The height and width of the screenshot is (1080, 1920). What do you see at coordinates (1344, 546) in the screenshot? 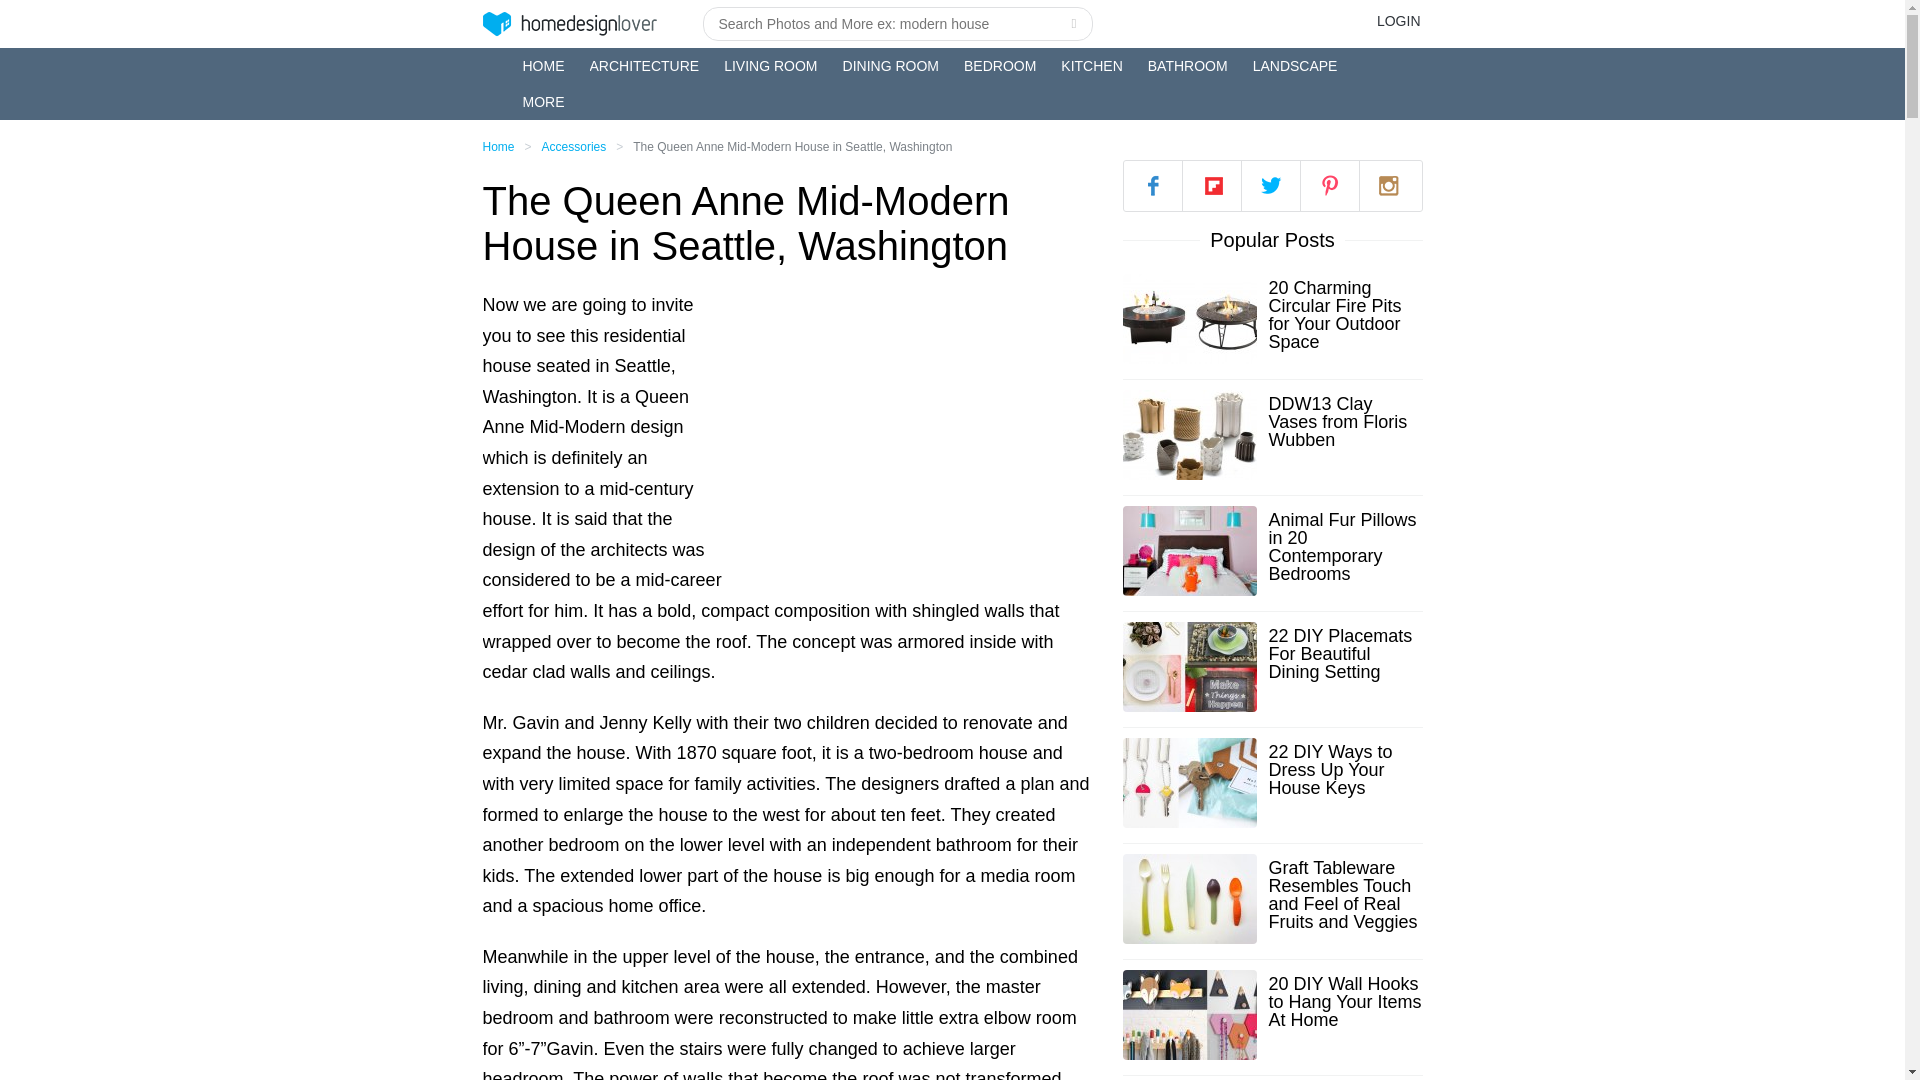
I see `Animal Fur Pillows in 20 Contemporary Bedrooms` at bounding box center [1344, 546].